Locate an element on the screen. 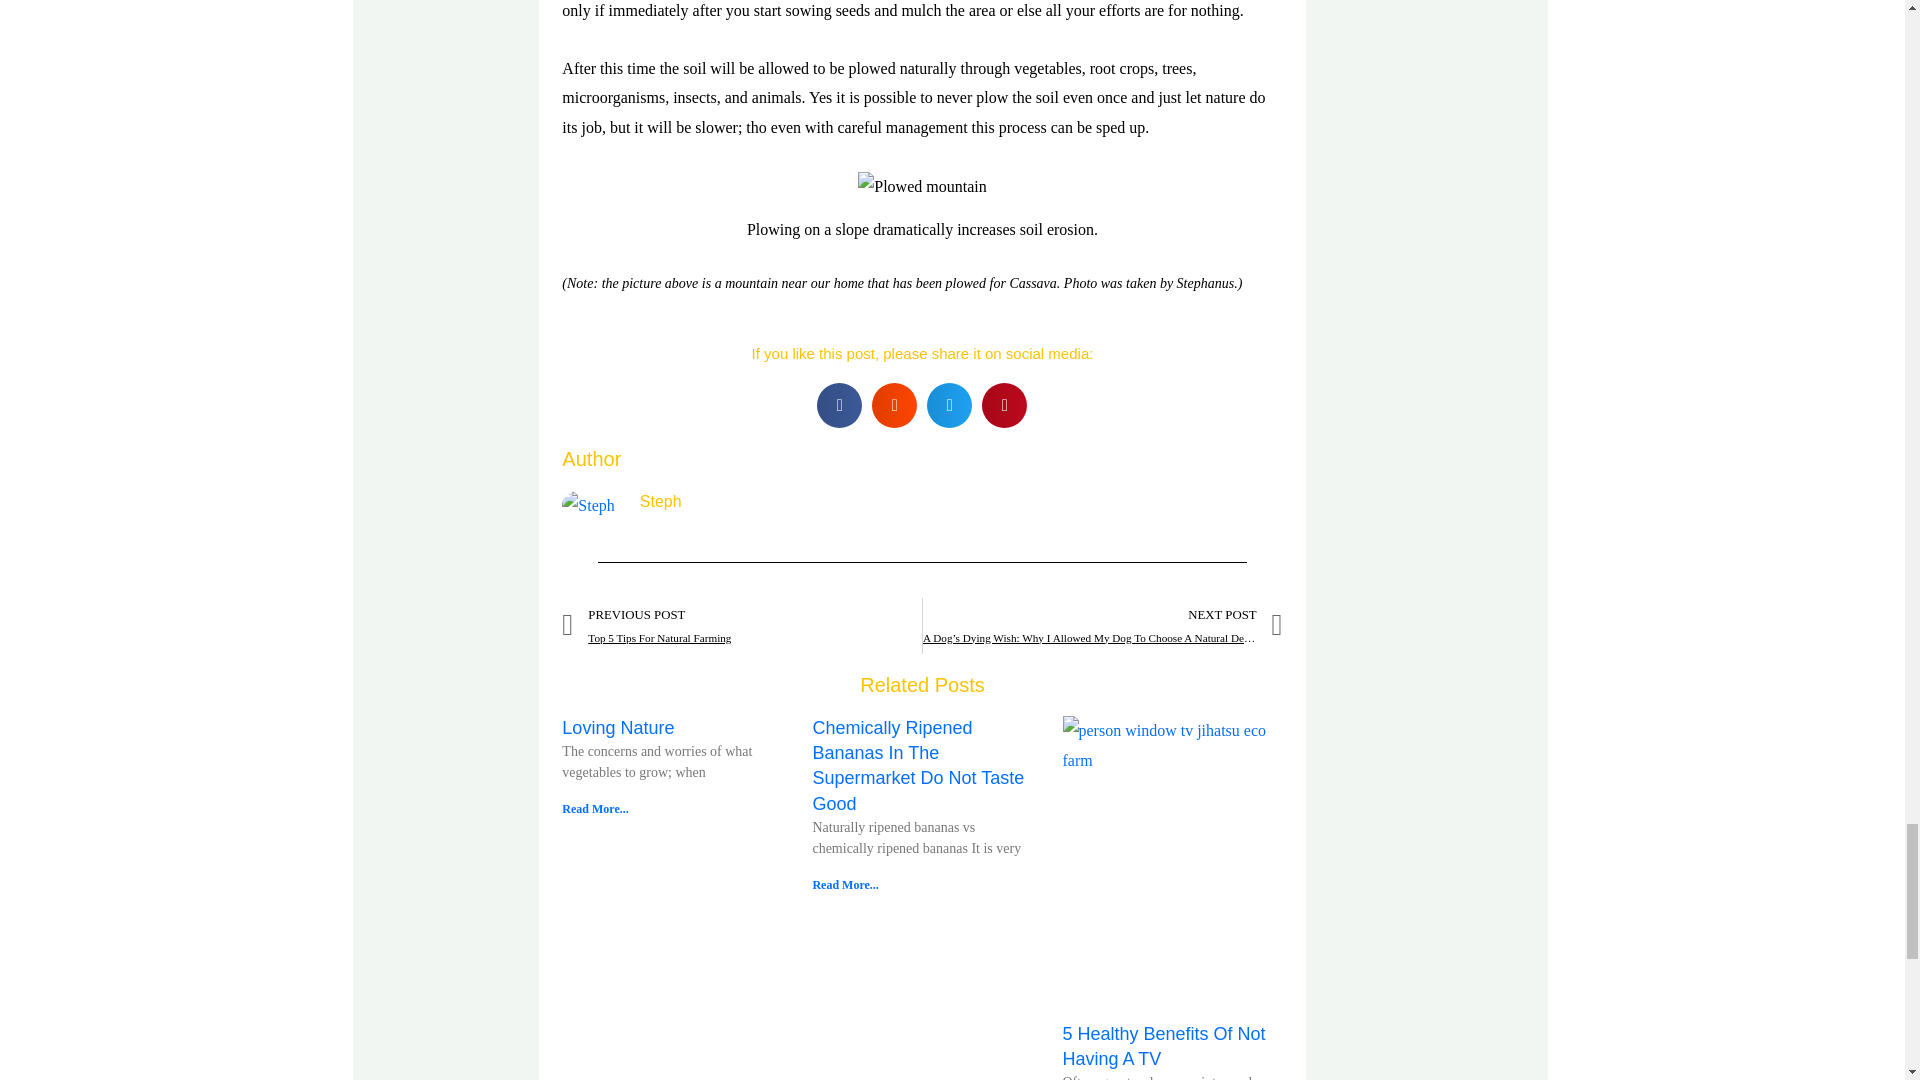 This screenshot has width=1920, height=1080. Steph is located at coordinates (594, 809).